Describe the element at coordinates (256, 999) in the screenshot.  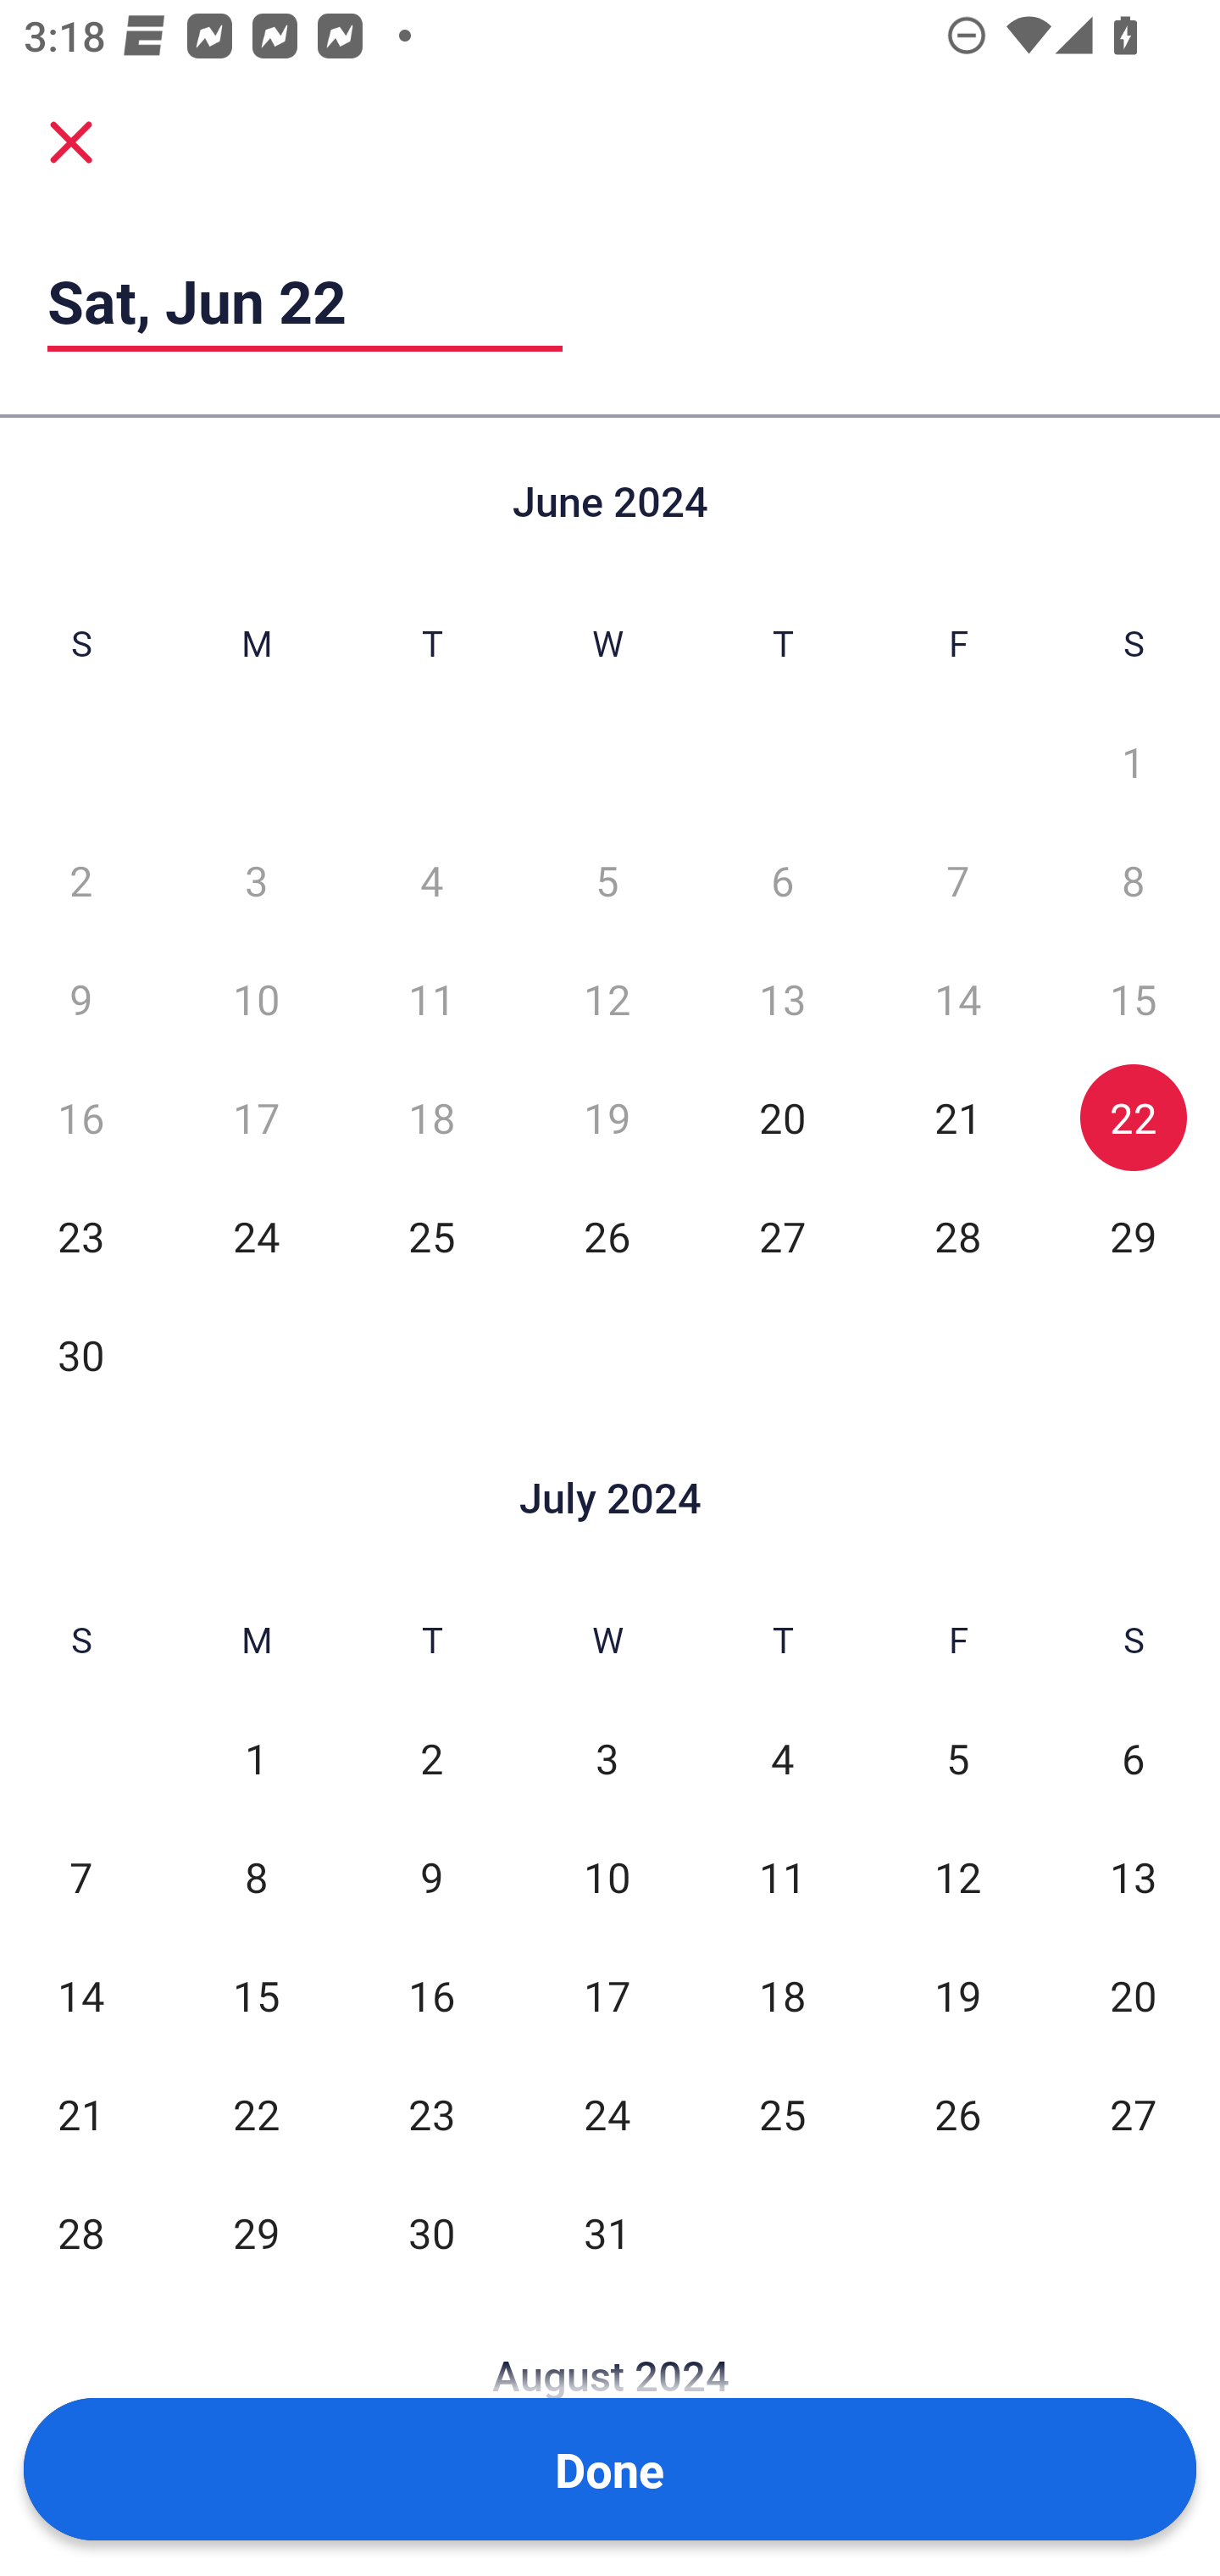
I see `10 Mon, Jun 10, Not Selected` at that location.